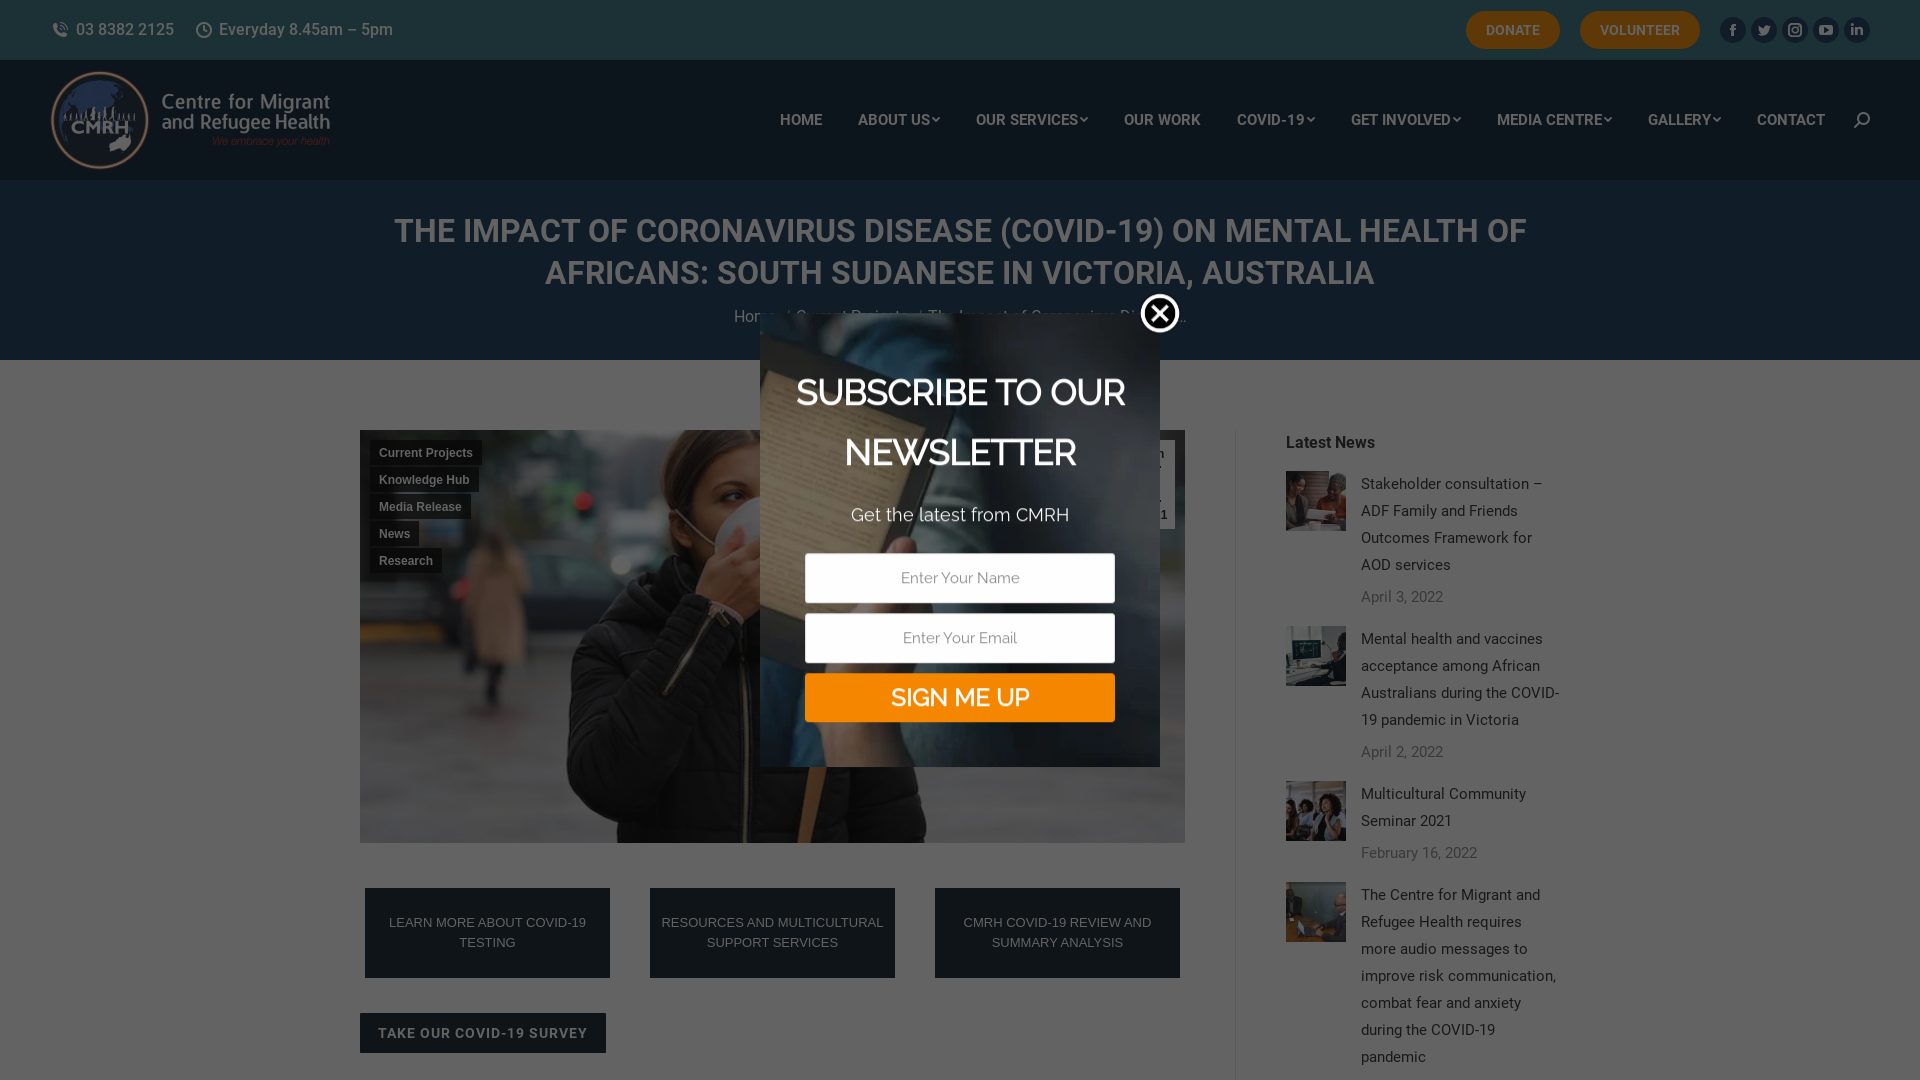 Image resolution: width=1920 pixels, height=1080 pixels. I want to click on News, so click(394, 534).